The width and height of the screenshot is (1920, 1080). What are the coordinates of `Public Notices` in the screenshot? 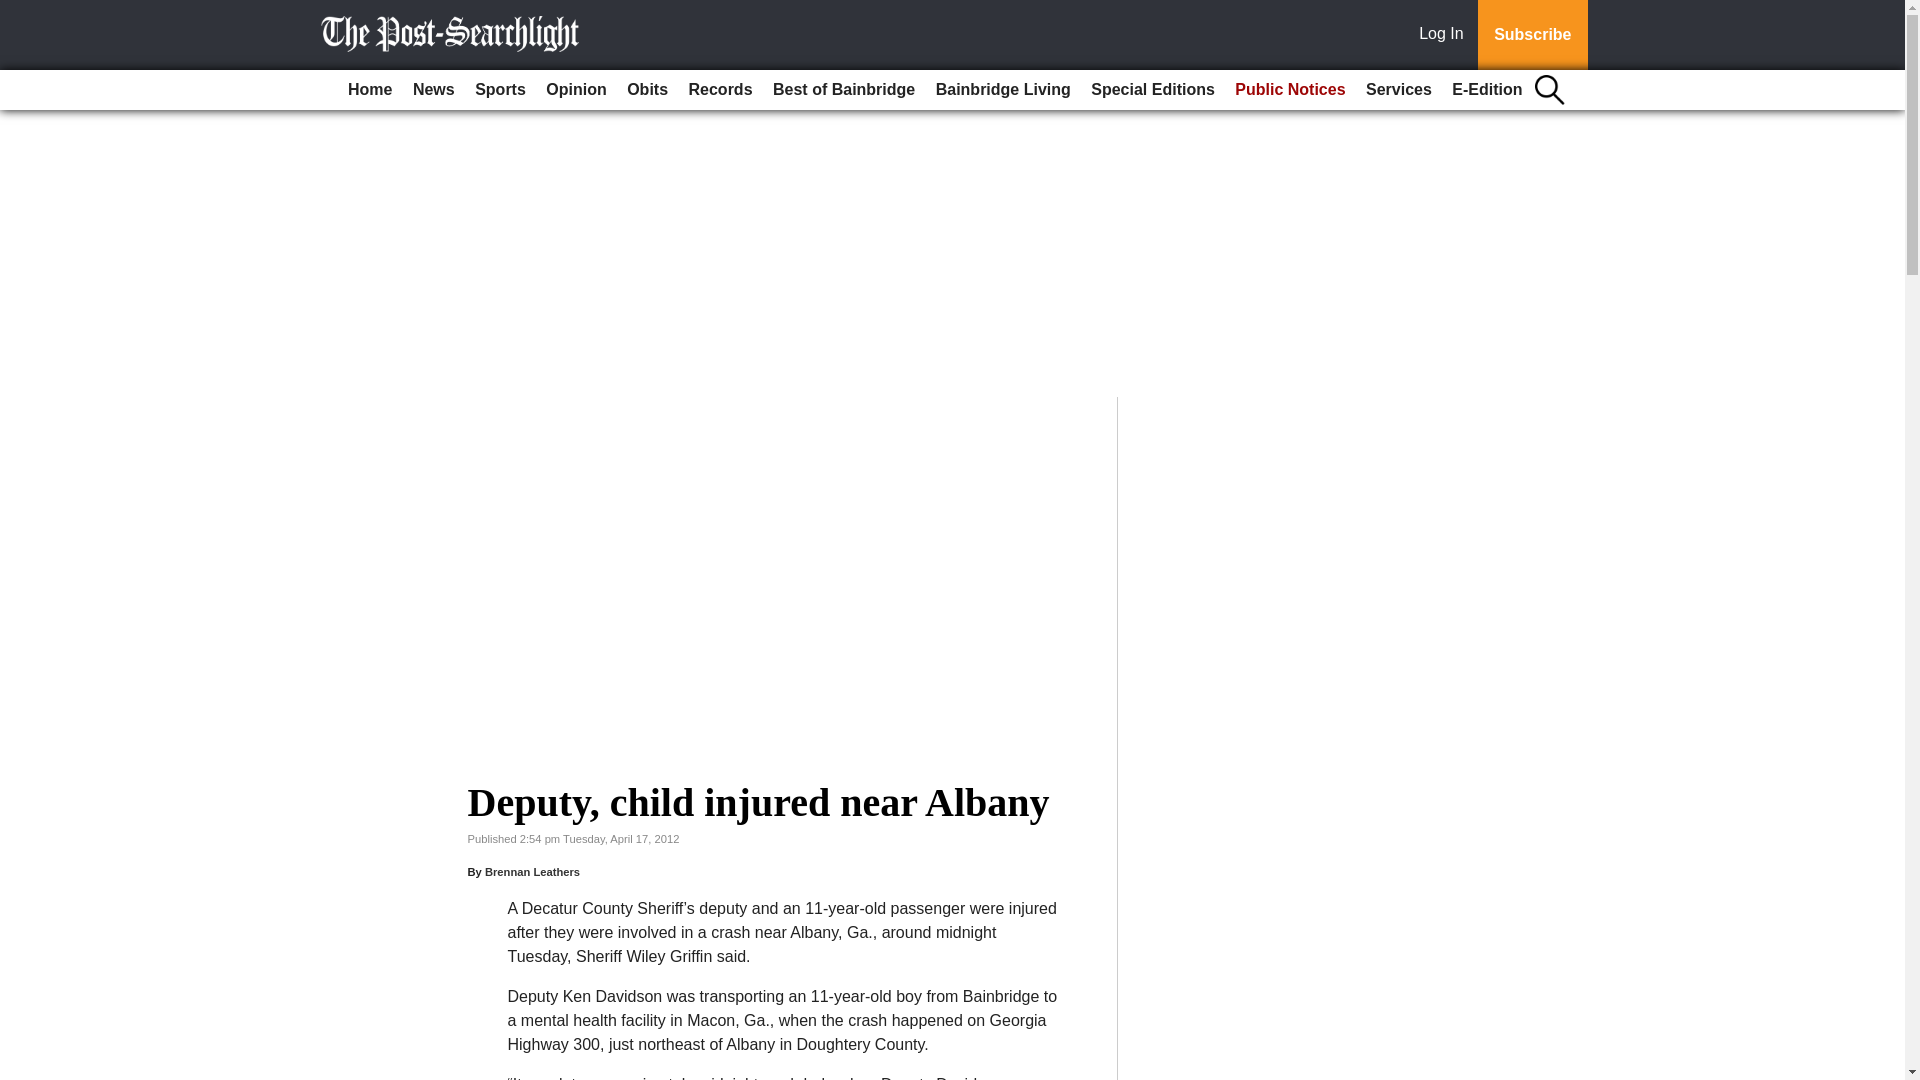 It's located at (1290, 90).